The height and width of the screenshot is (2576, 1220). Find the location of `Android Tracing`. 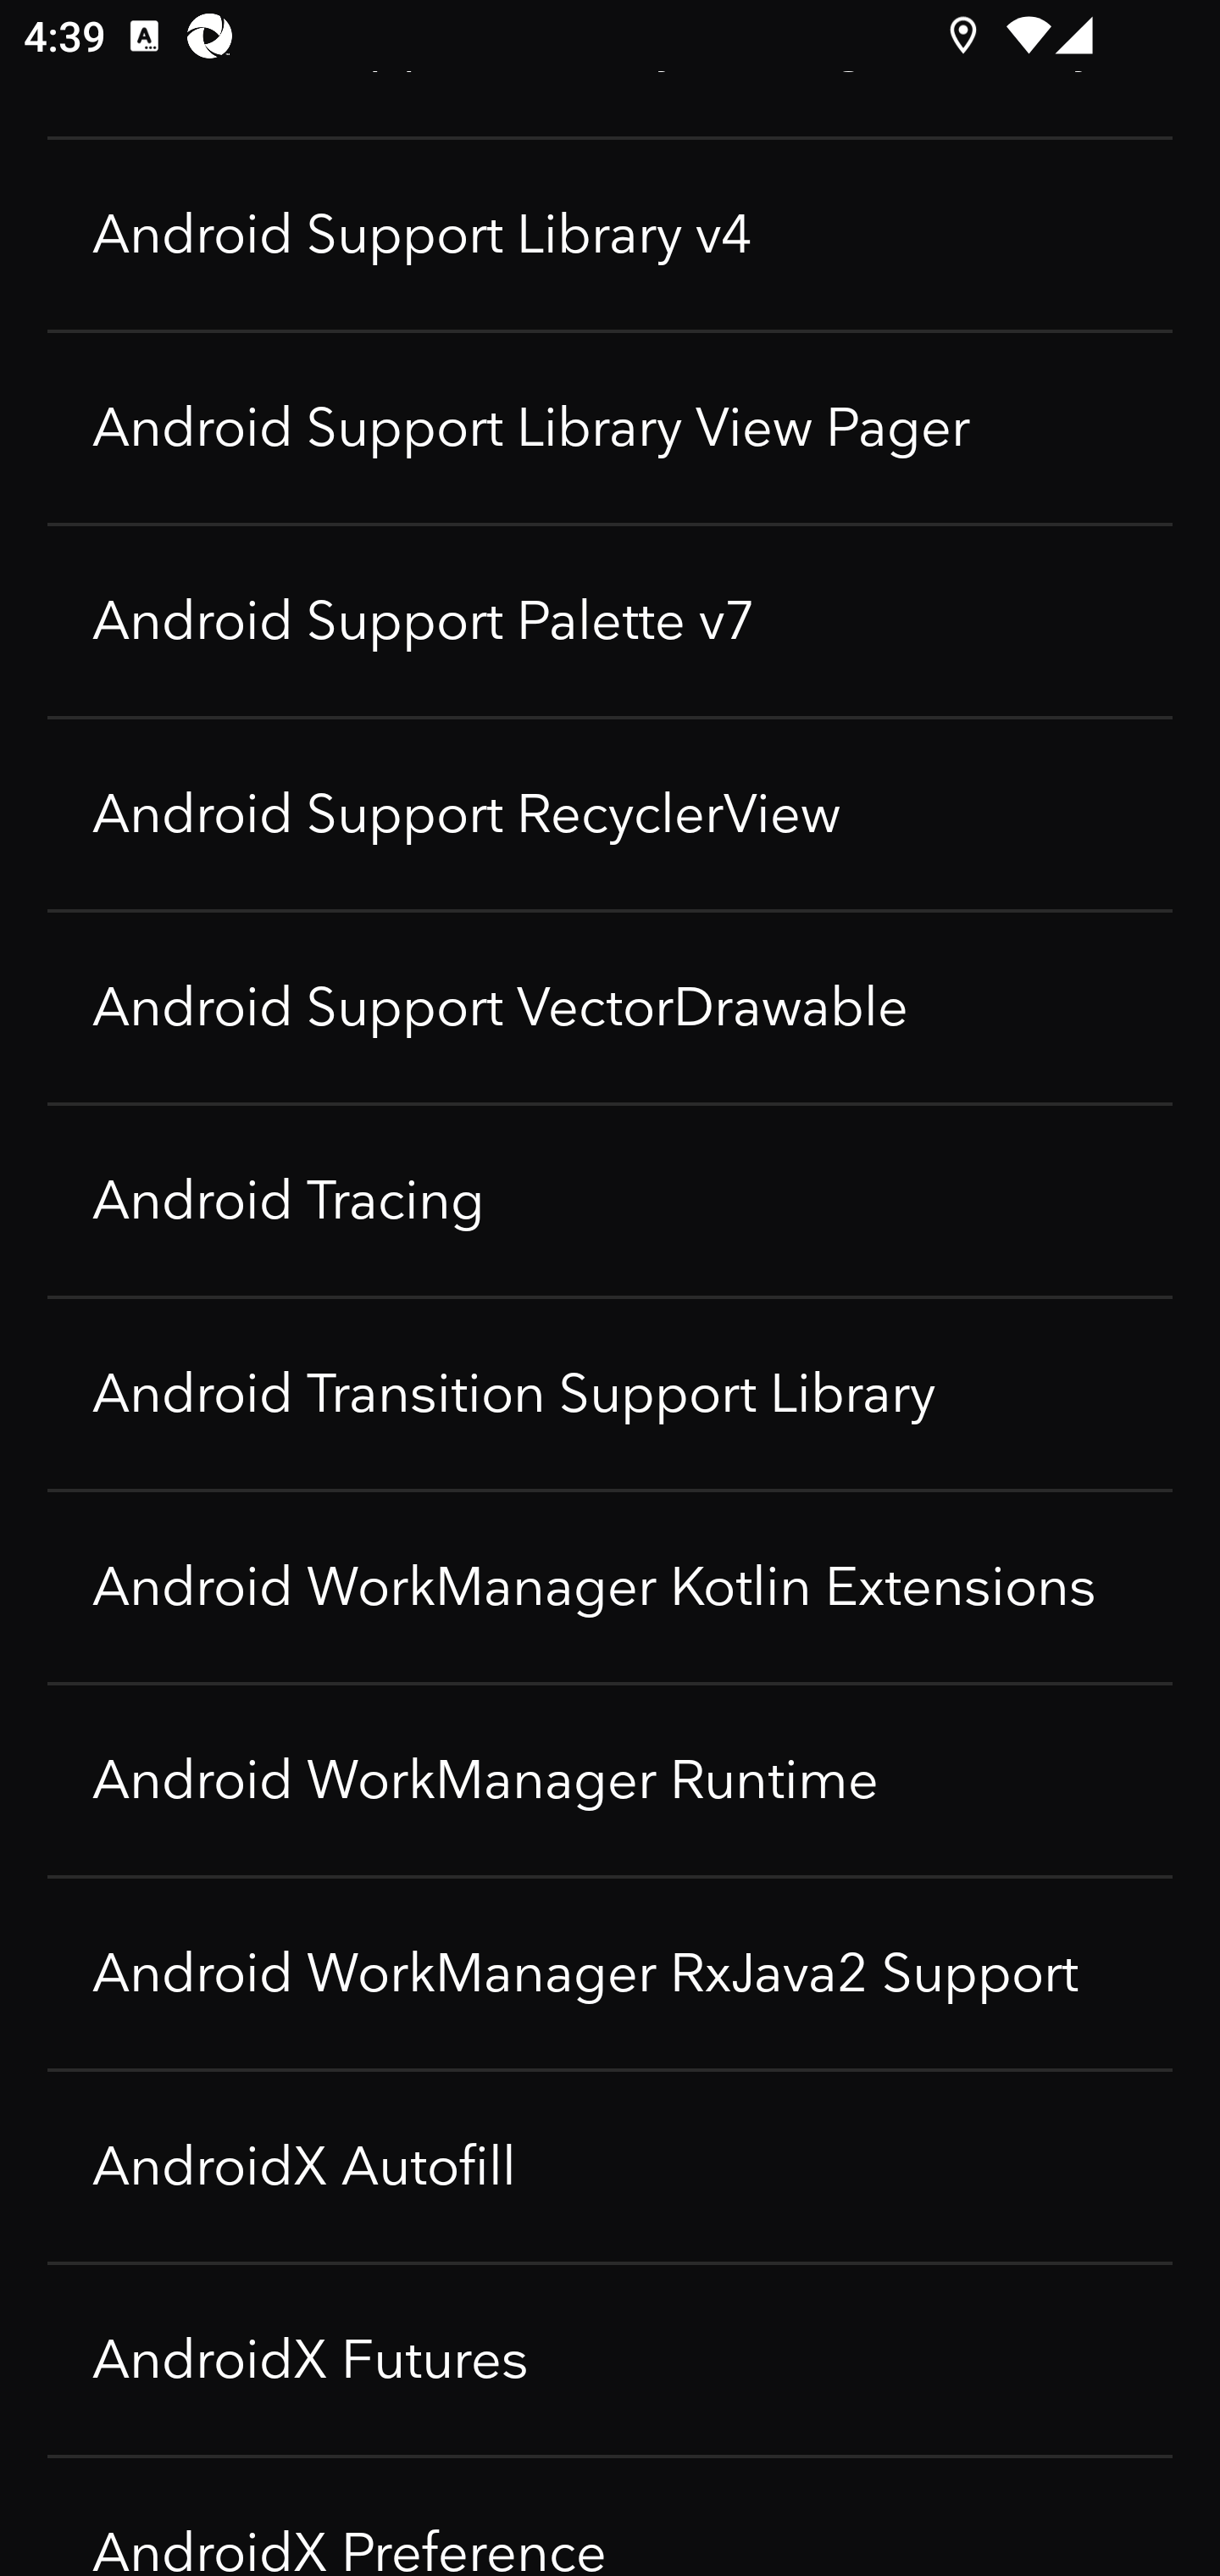

Android Tracing is located at coordinates (610, 1200).